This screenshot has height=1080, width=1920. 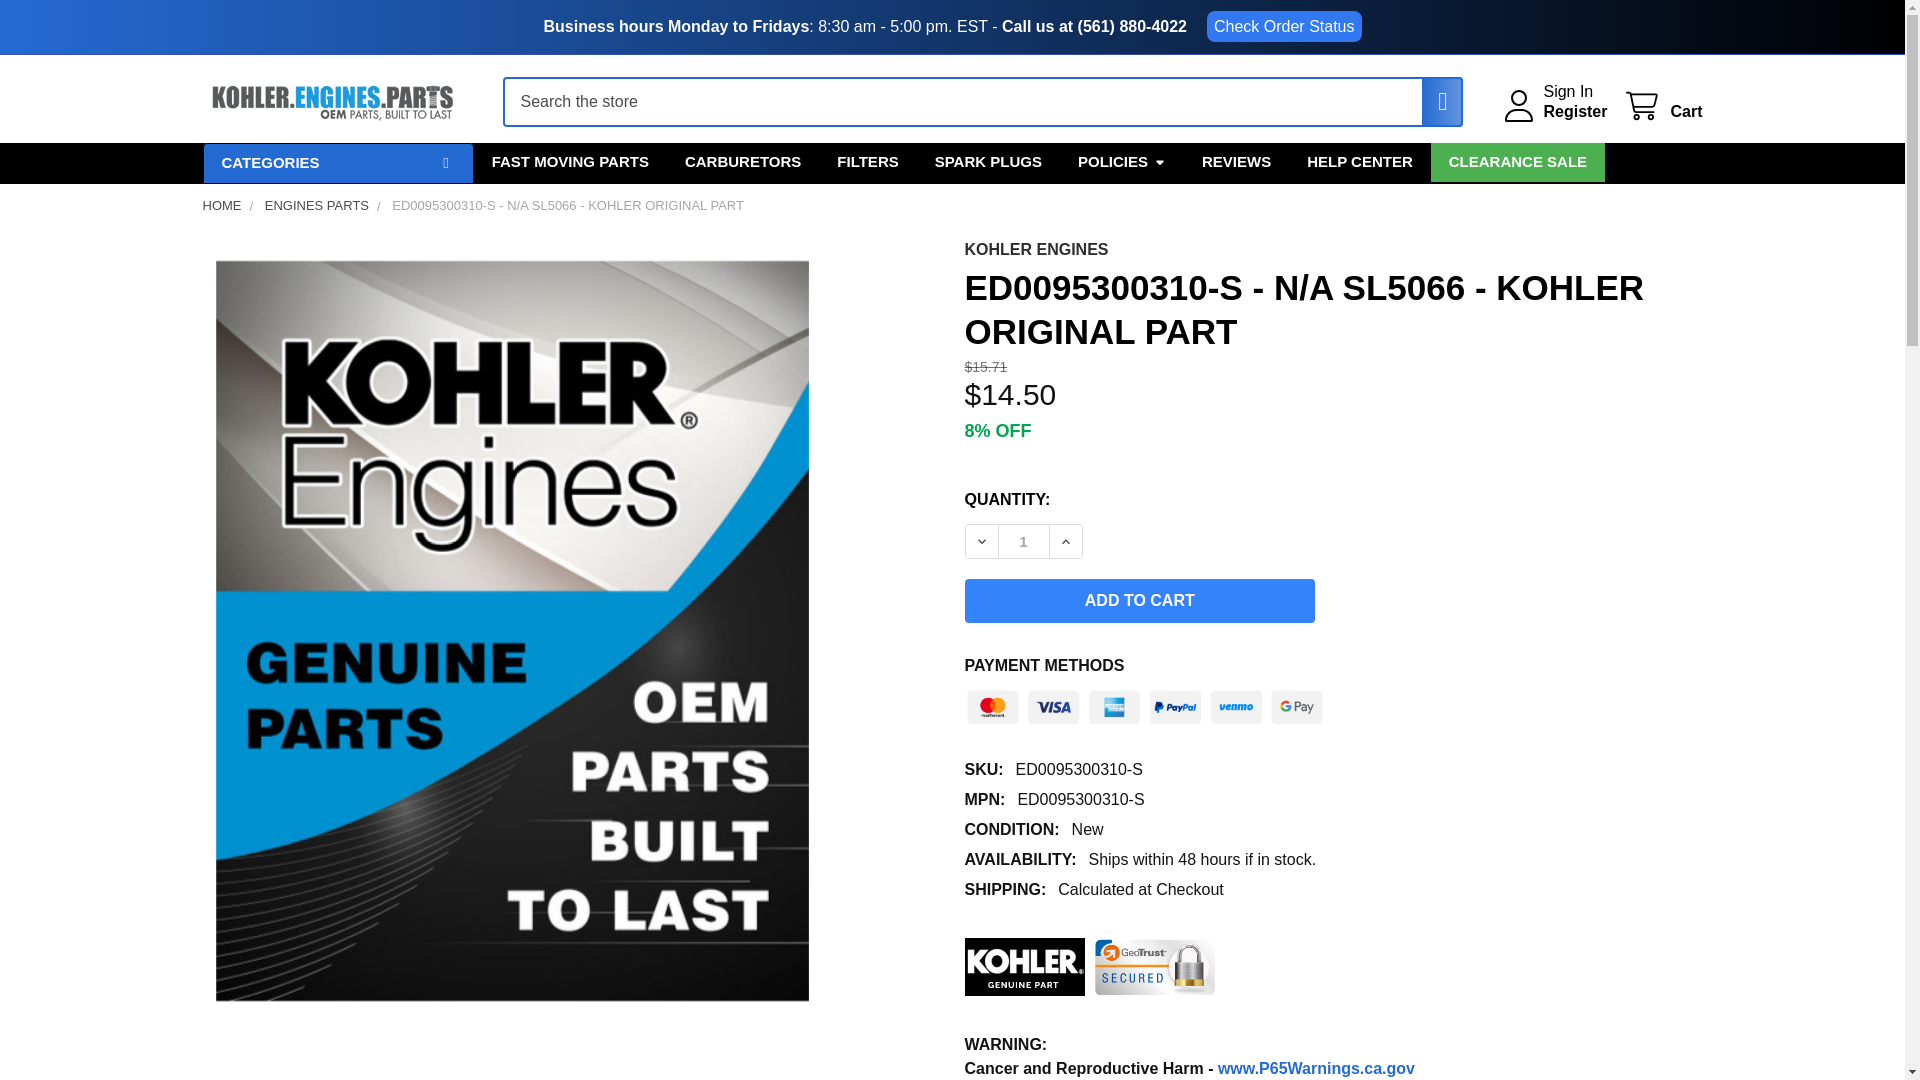 I want to click on CATEGORIES, so click(x=336, y=162).